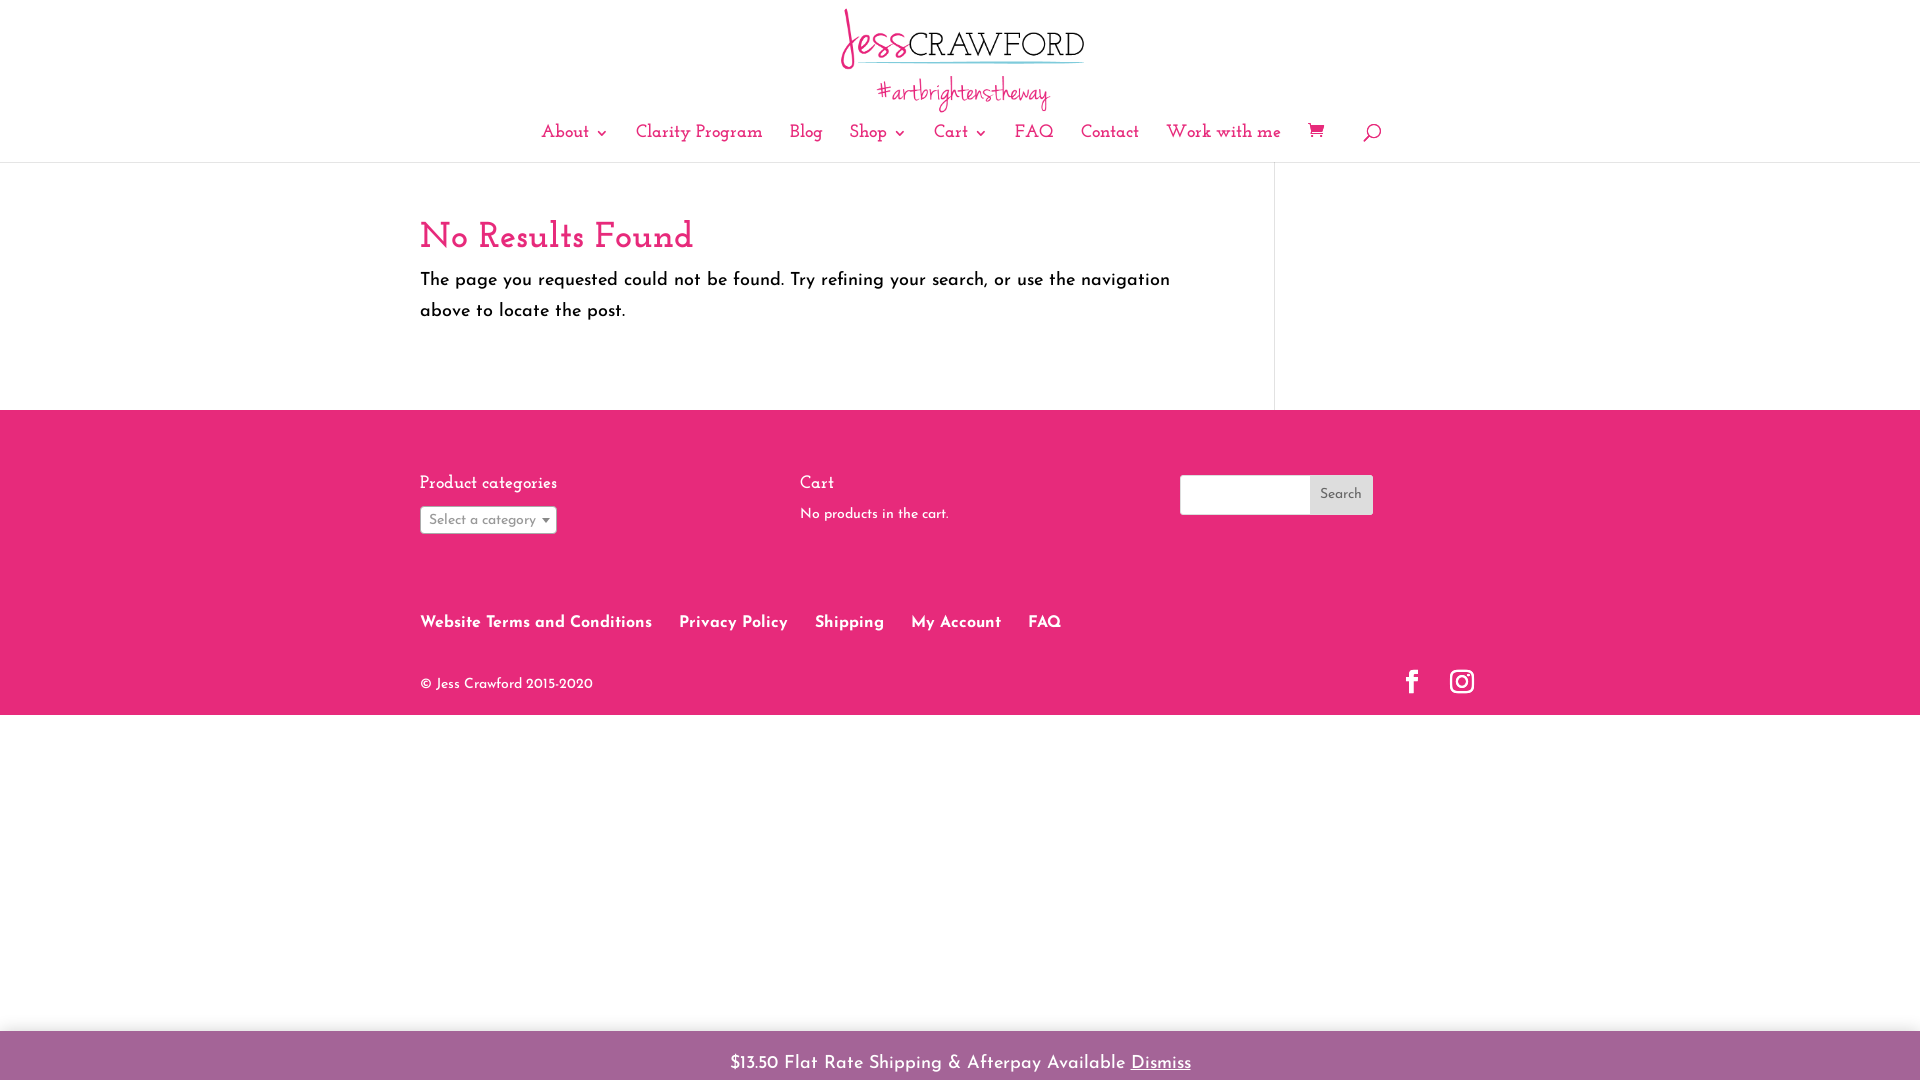 This screenshot has width=1920, height=1080. What do you see at coordinates (1160, 1064) in the screenshot?
I see `Dismiss` at bounding box center [1160, 1064].